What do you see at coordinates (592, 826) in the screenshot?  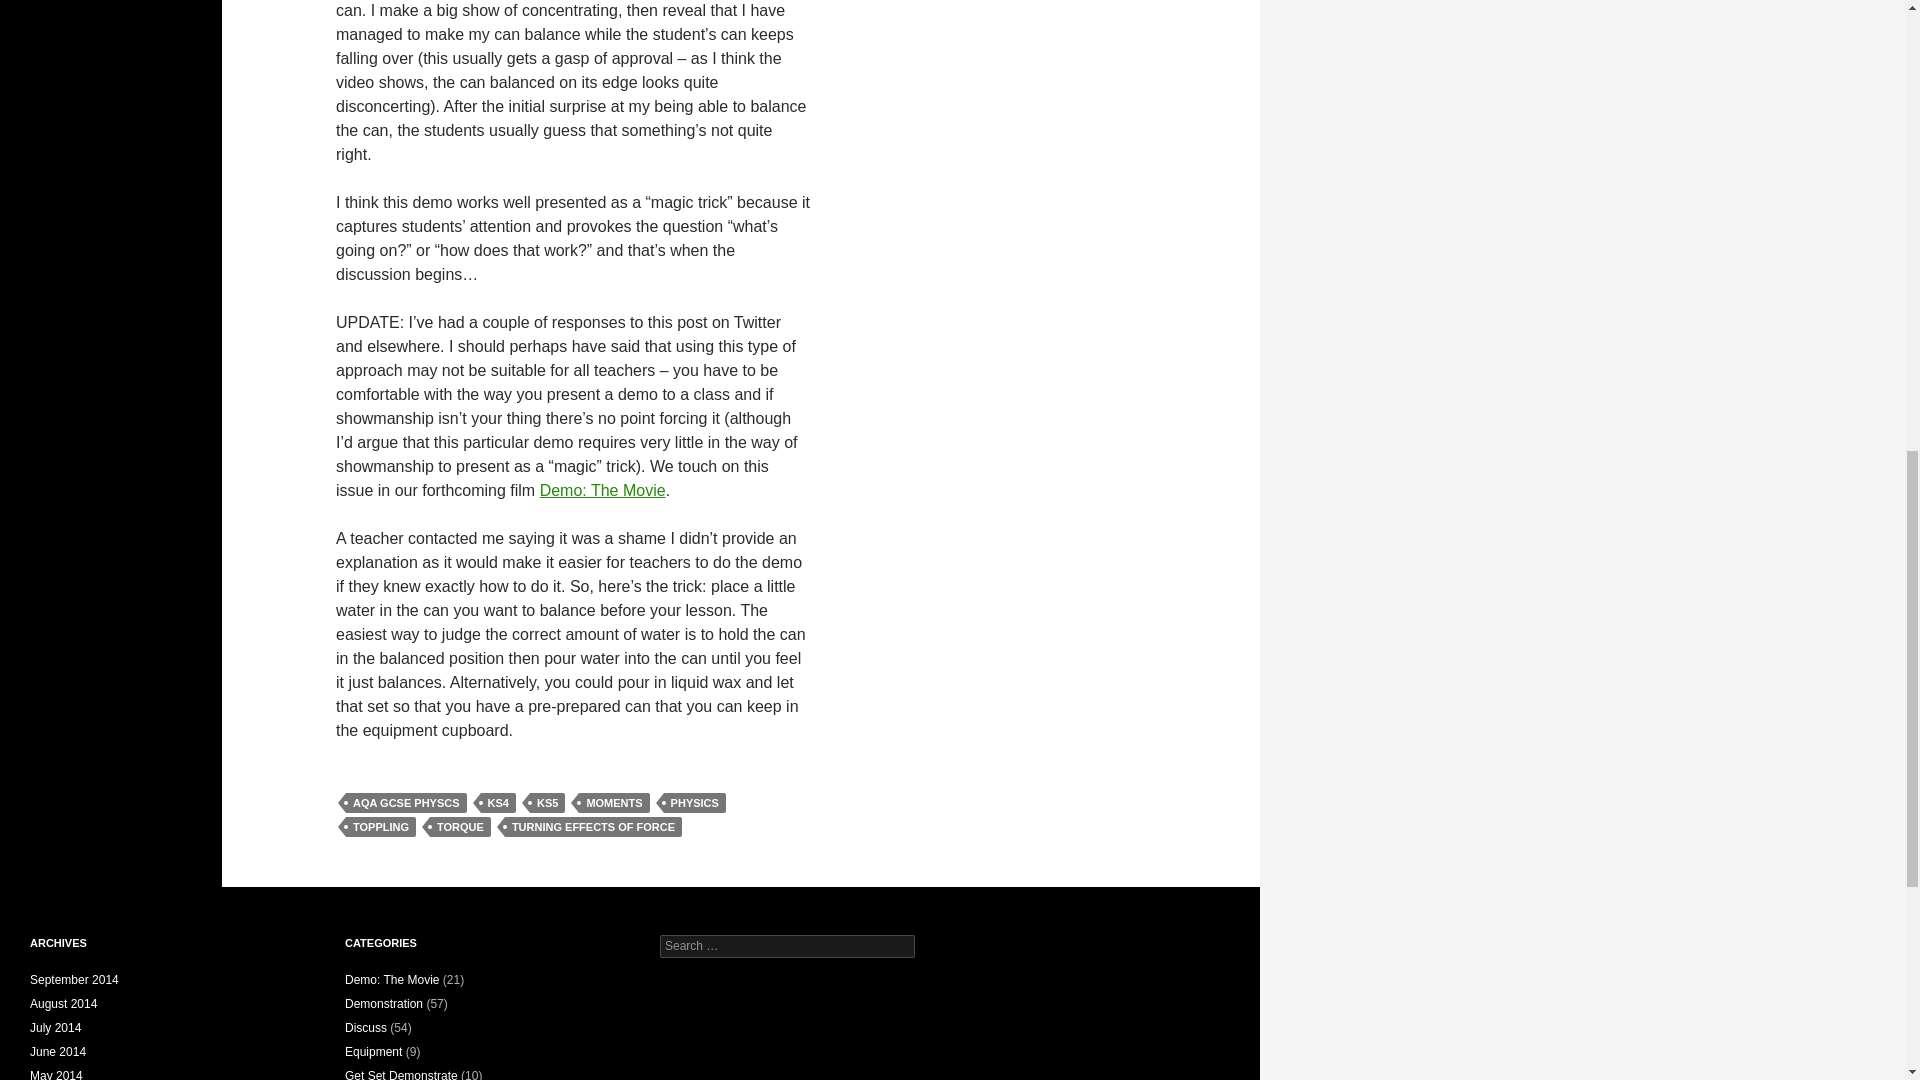 I see `TURNING EFFECTS OF FORCE` at bounding box center [592, 826].